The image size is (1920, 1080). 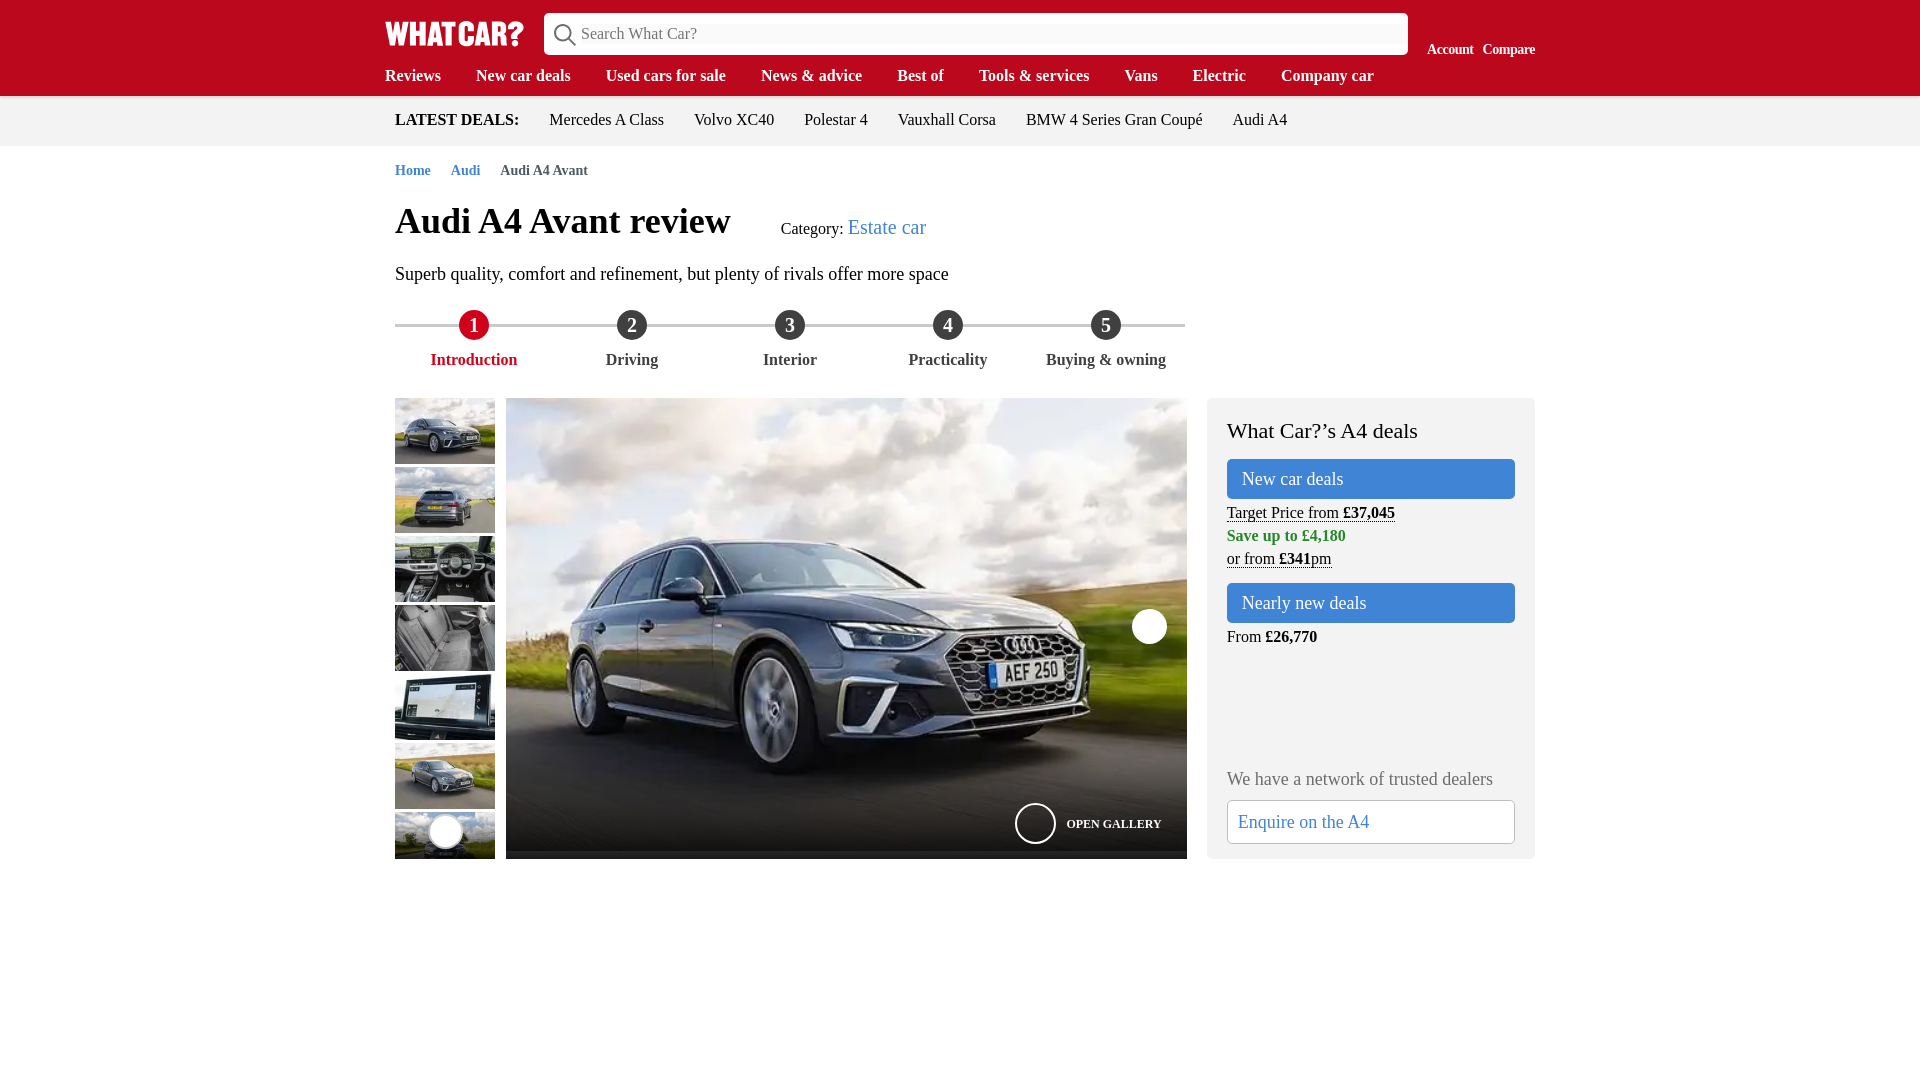 What do you see at coordinates (534, 76) in the screenshot?
I see `New car deals` at bounding box center [534, 76].